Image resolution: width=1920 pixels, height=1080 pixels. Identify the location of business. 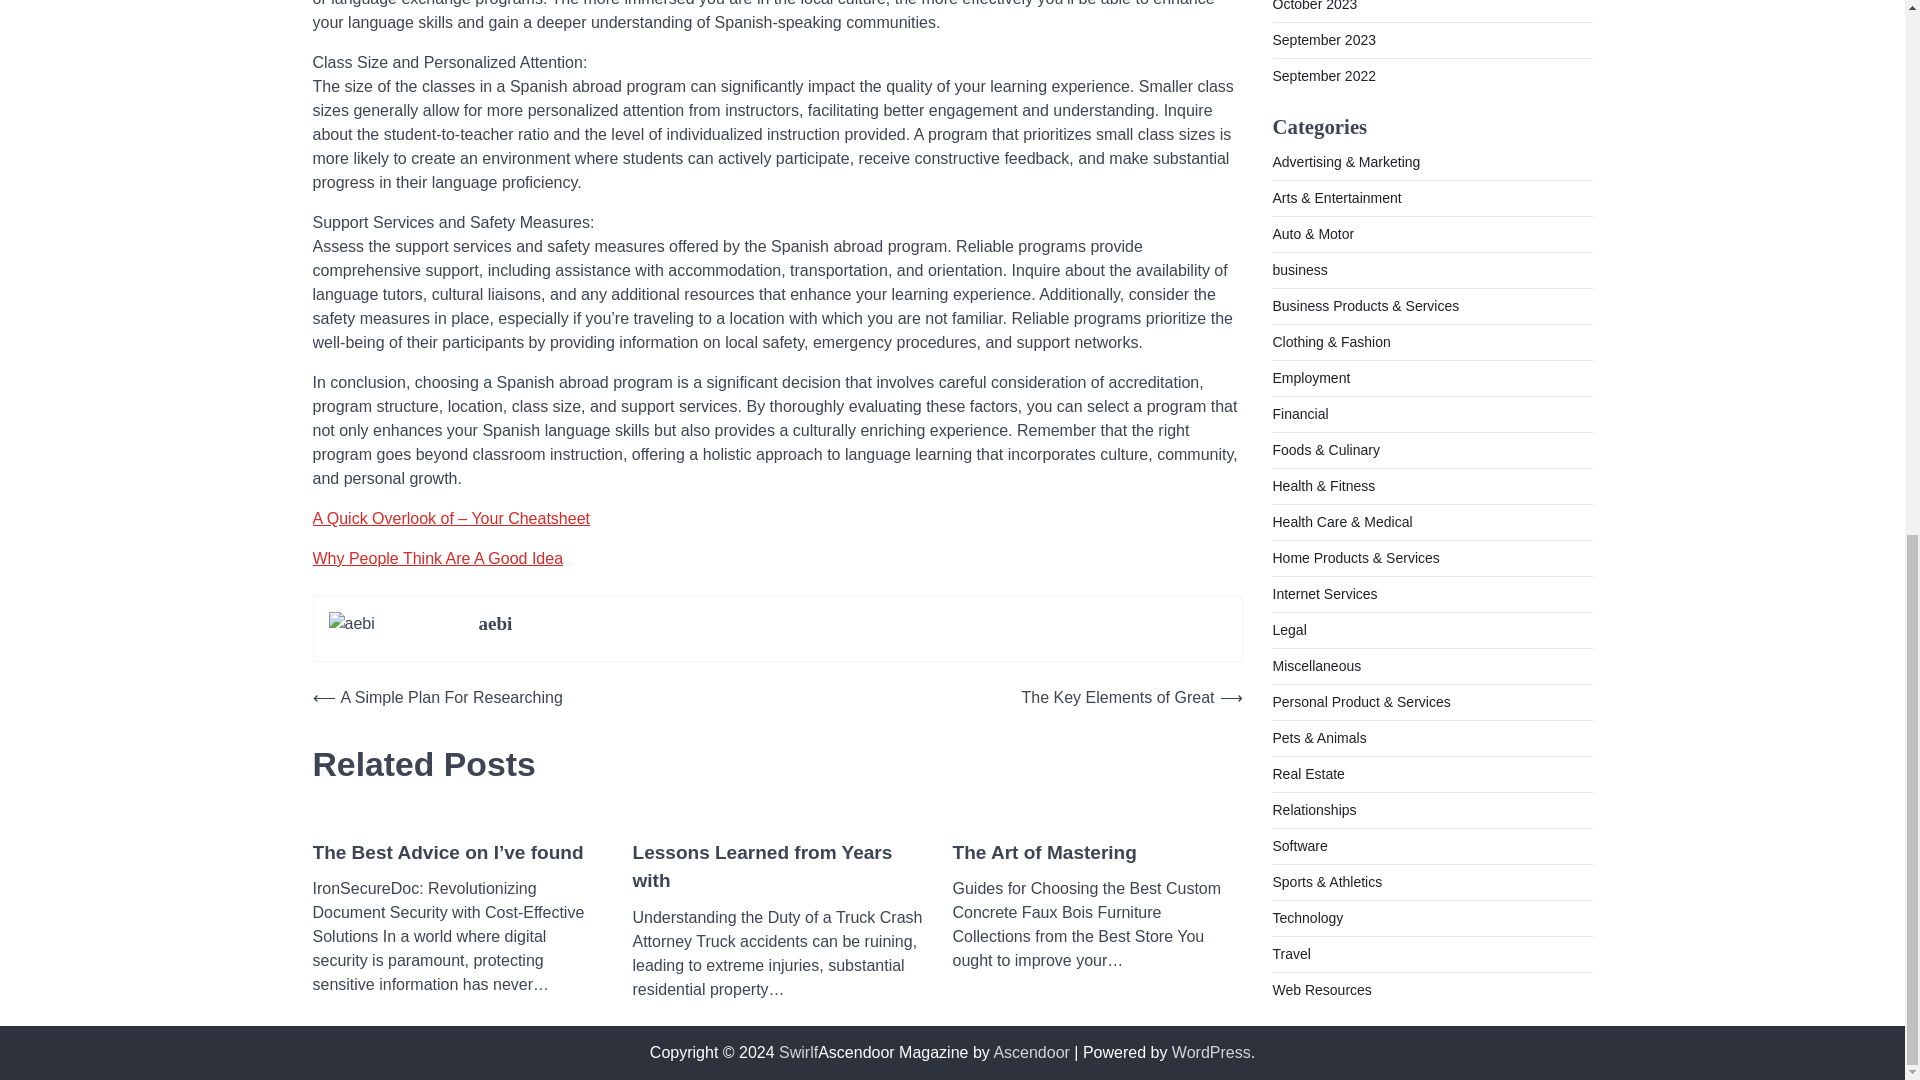
(1298, 247).